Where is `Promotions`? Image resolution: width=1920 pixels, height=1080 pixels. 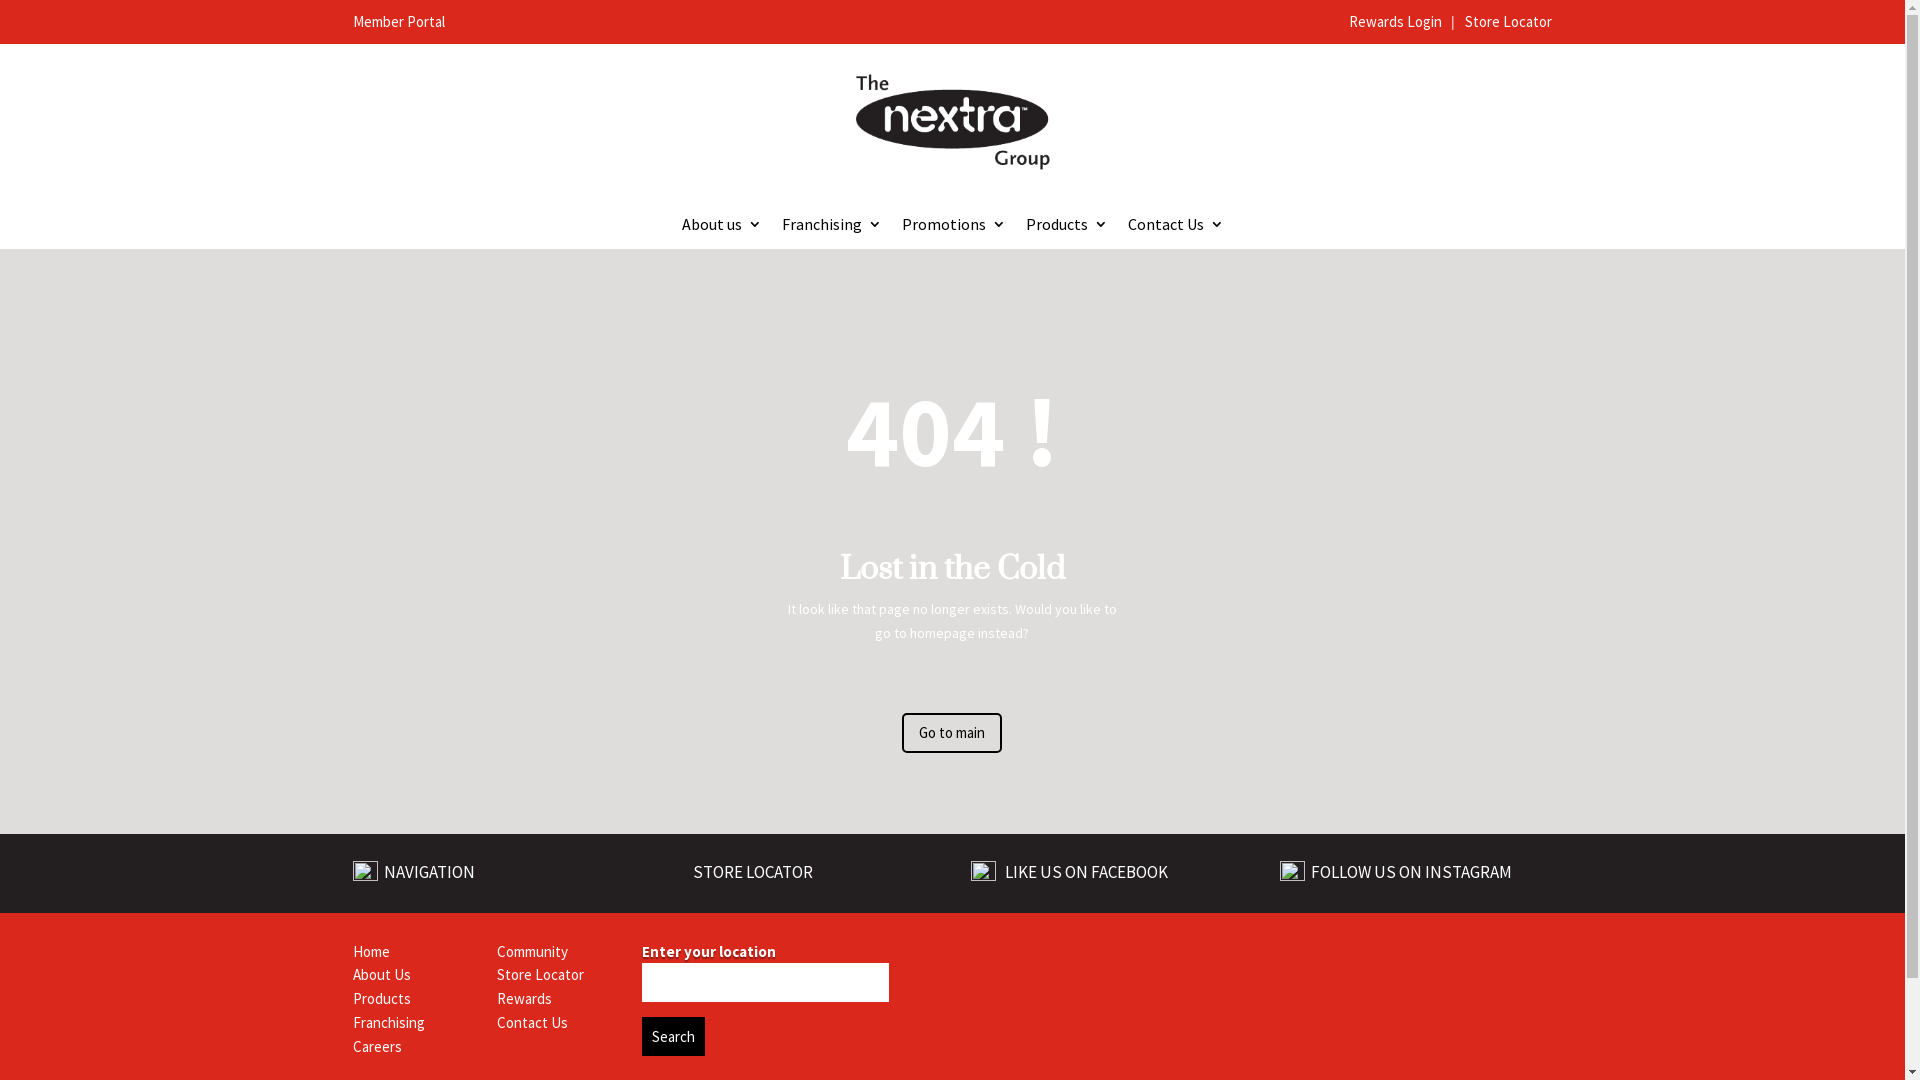
Promotions is located at coordinates (954, 228).